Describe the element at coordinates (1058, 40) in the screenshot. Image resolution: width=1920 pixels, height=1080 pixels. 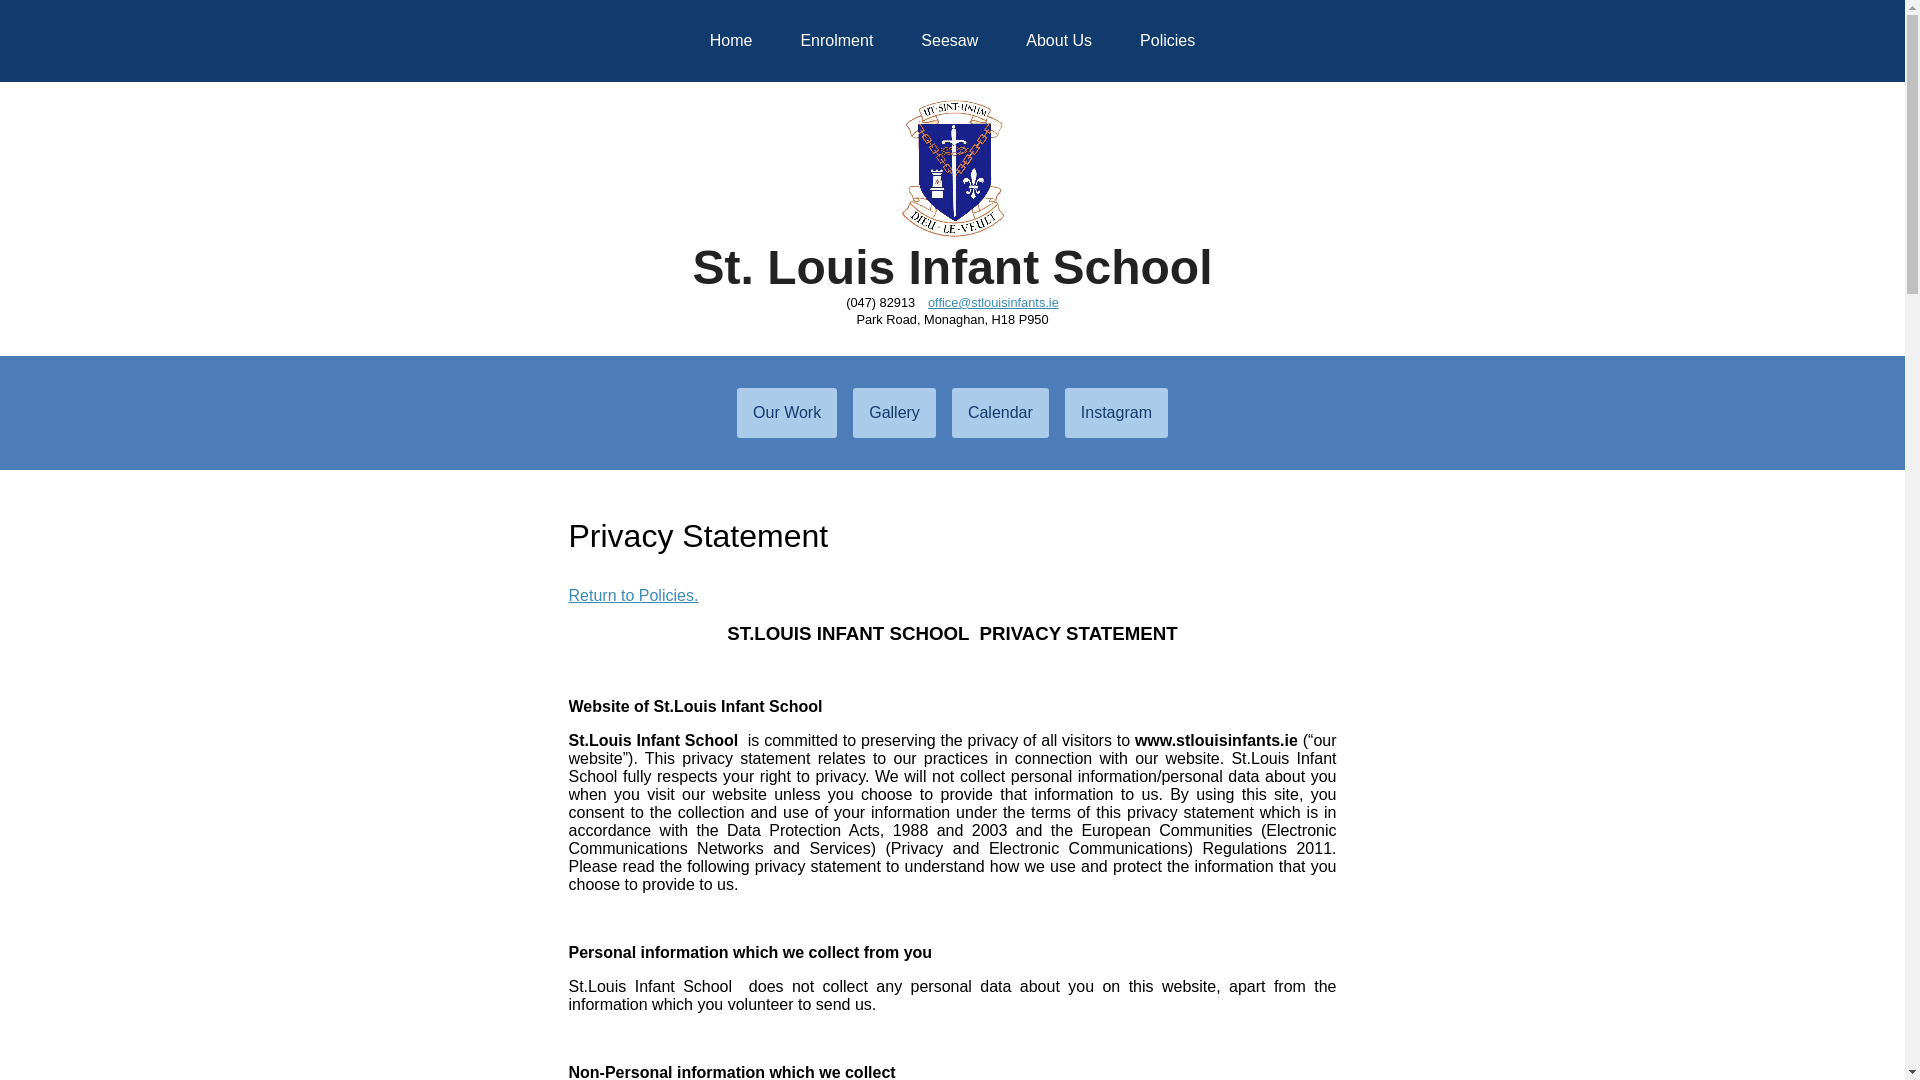
I see `About Us` at that location.